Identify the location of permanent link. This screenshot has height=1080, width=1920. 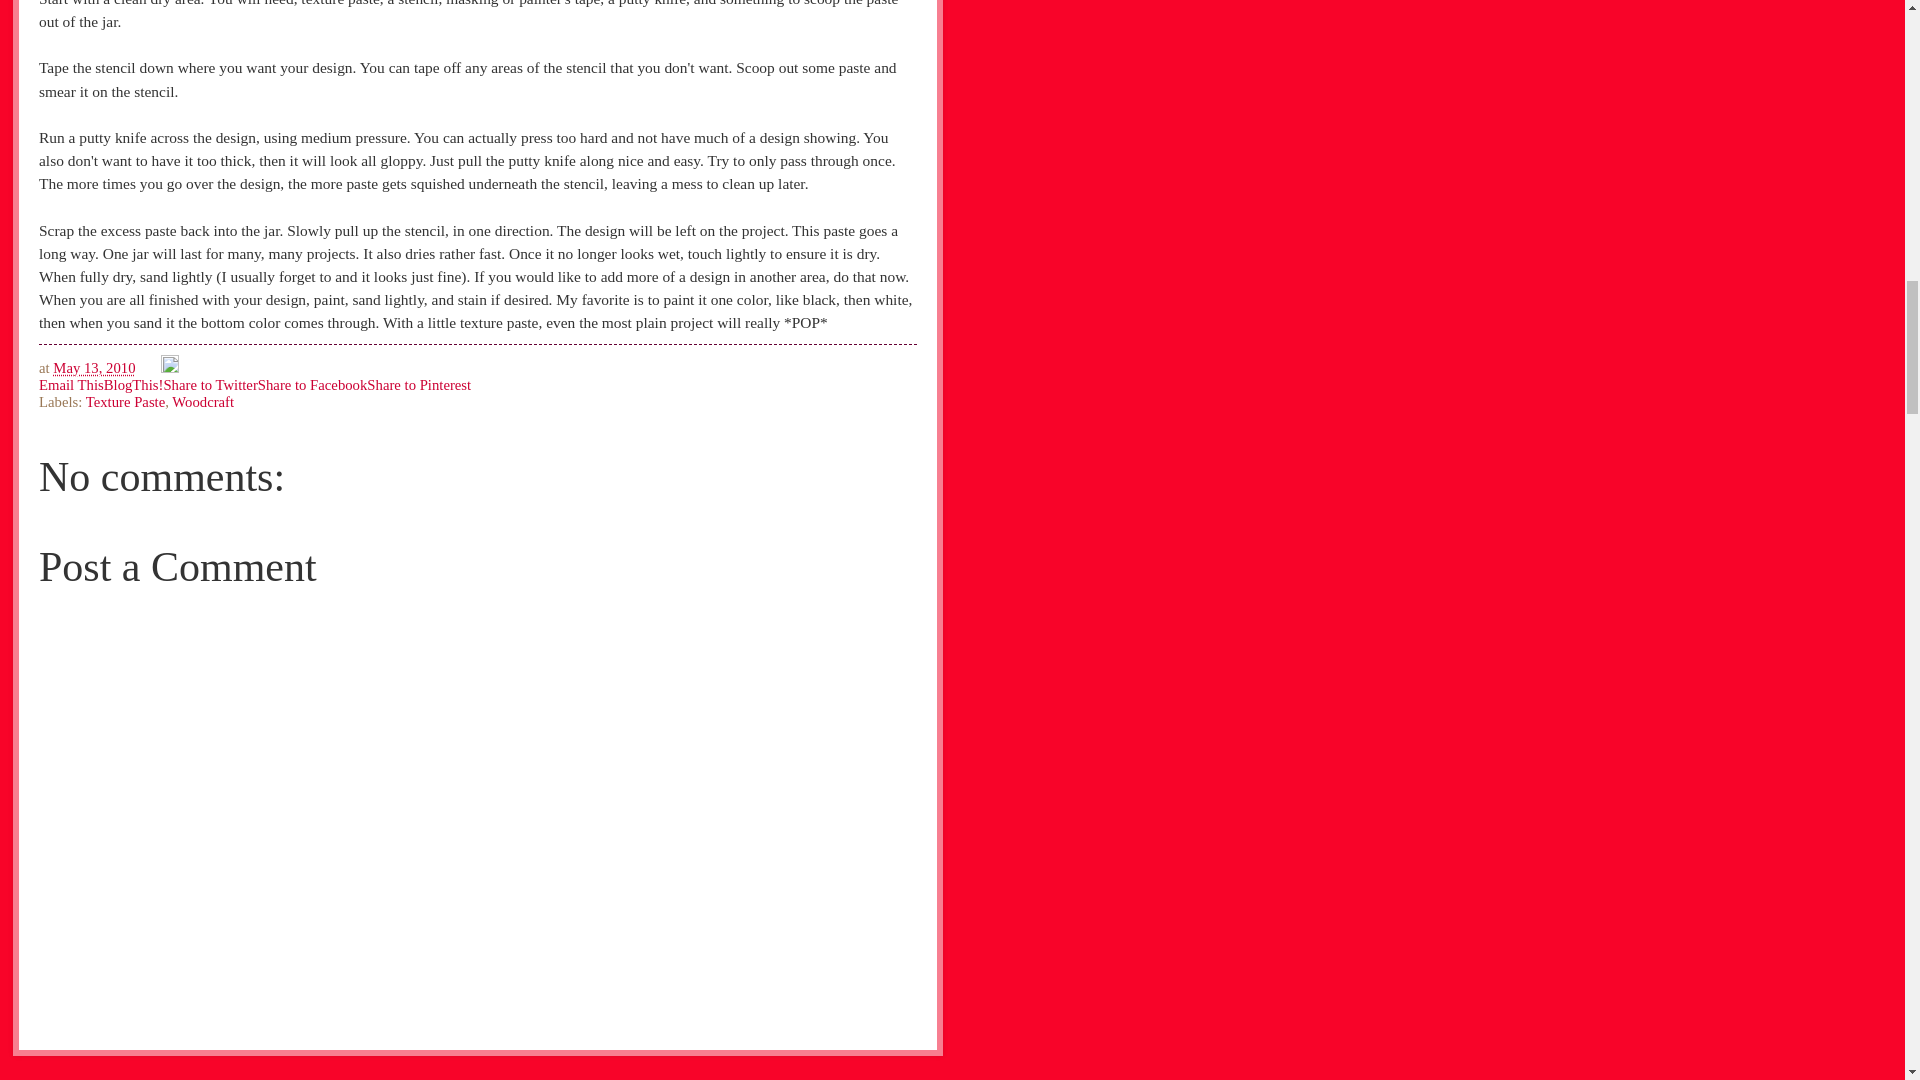
(94, 367).